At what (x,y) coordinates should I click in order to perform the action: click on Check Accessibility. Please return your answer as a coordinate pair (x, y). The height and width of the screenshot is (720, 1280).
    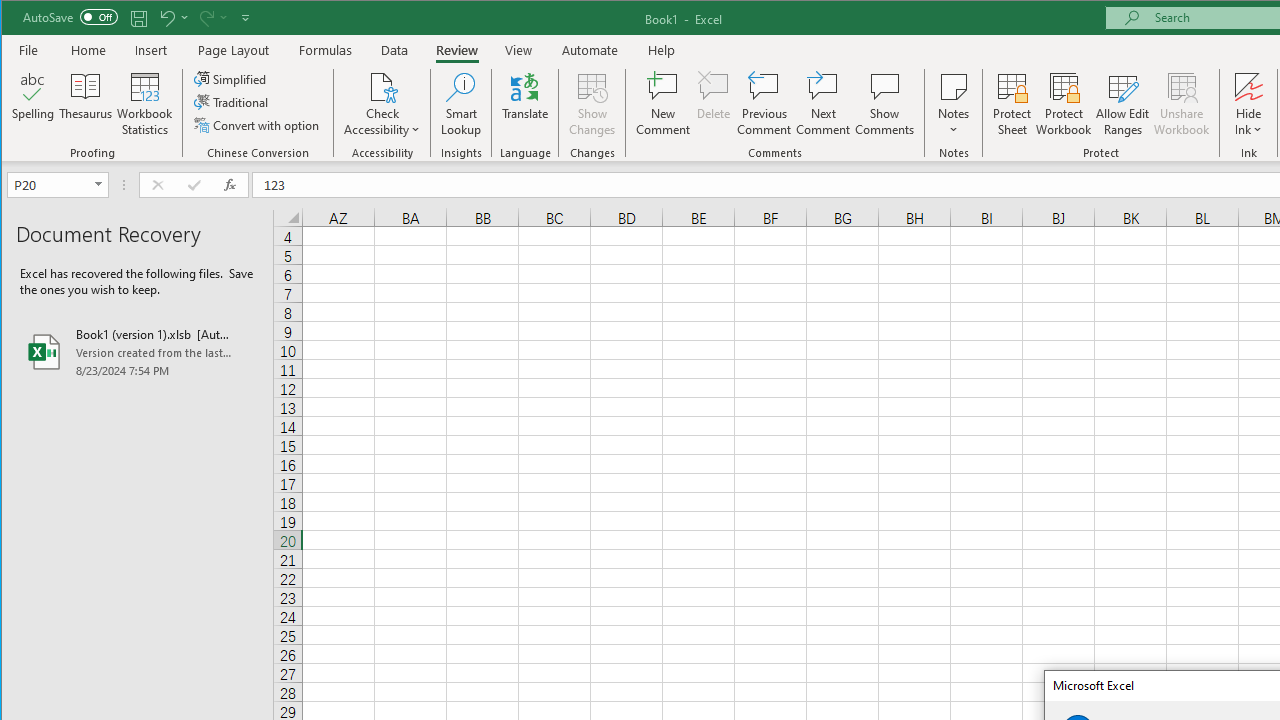
    Looking at the image, I should click on (382, 104).